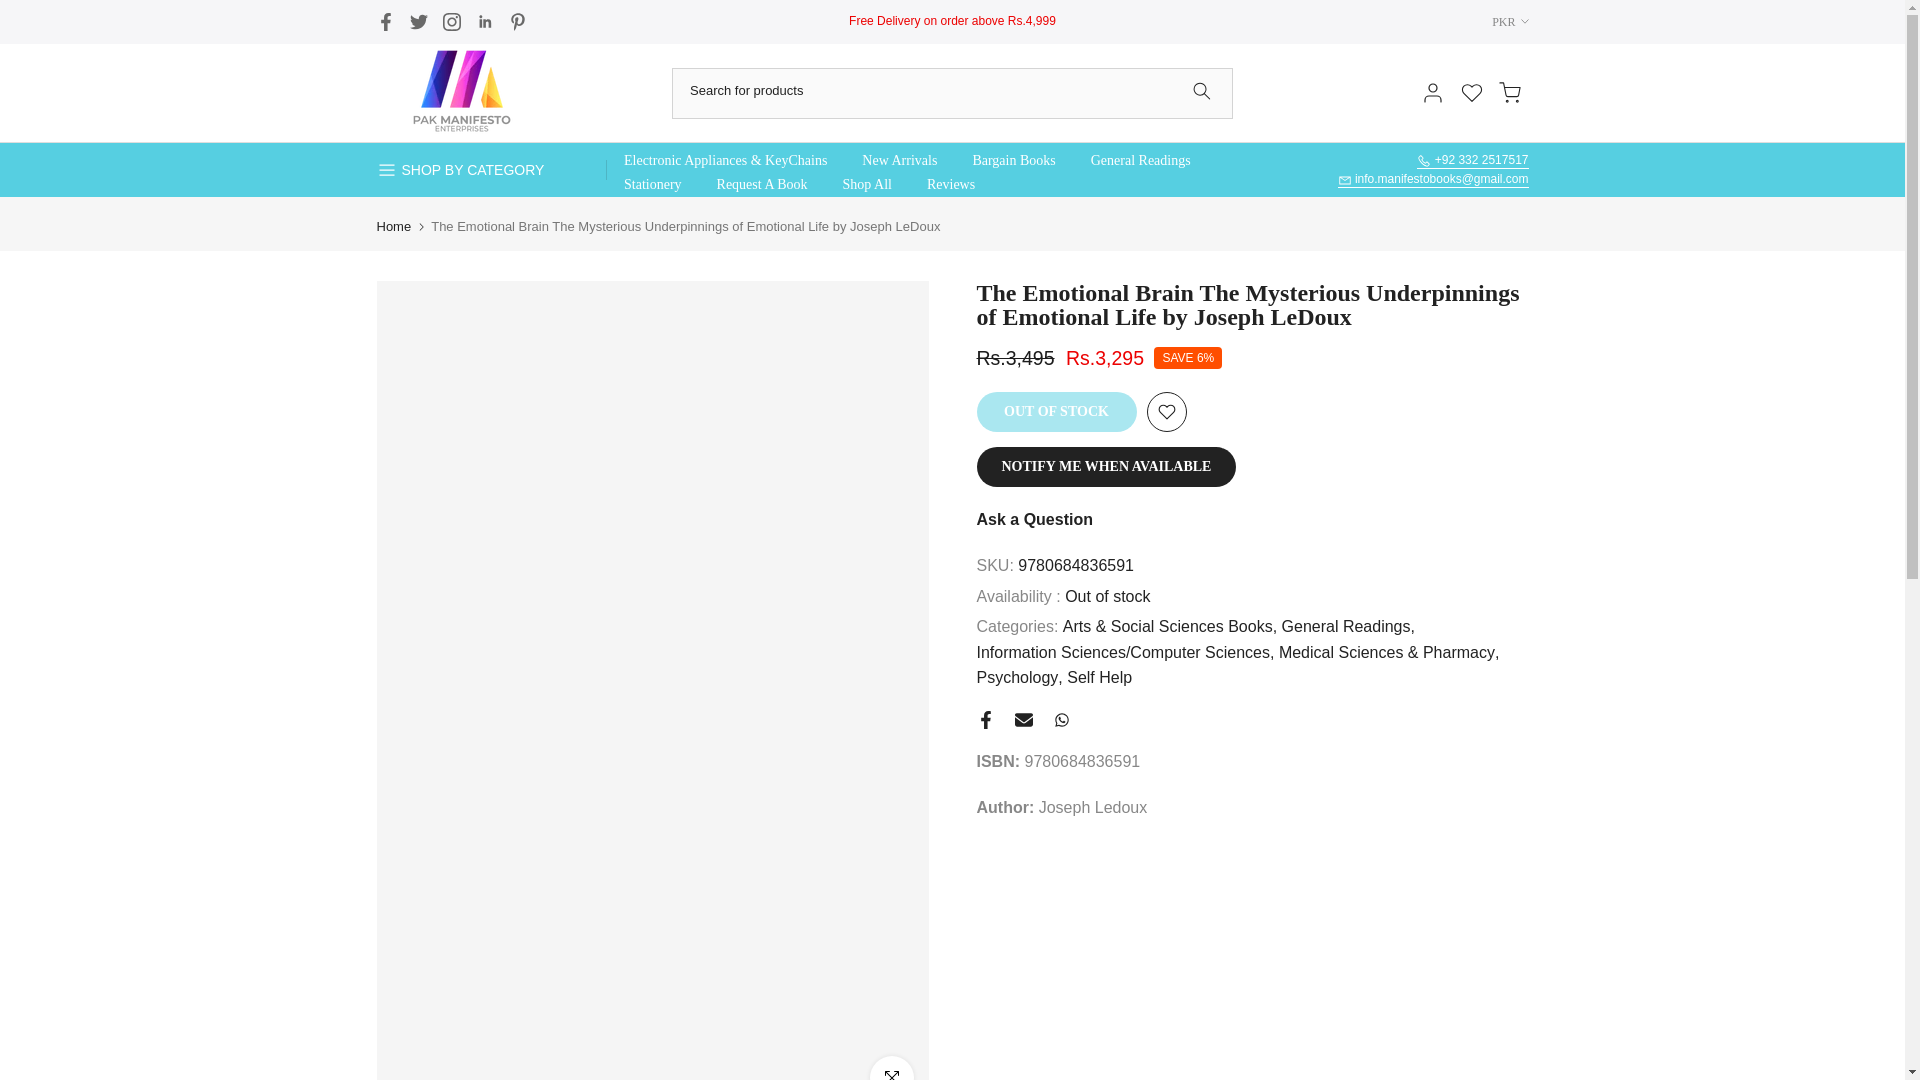  Describe the element at coordinates (652, 184) in the screenshot. I see `Stationery` at that location.